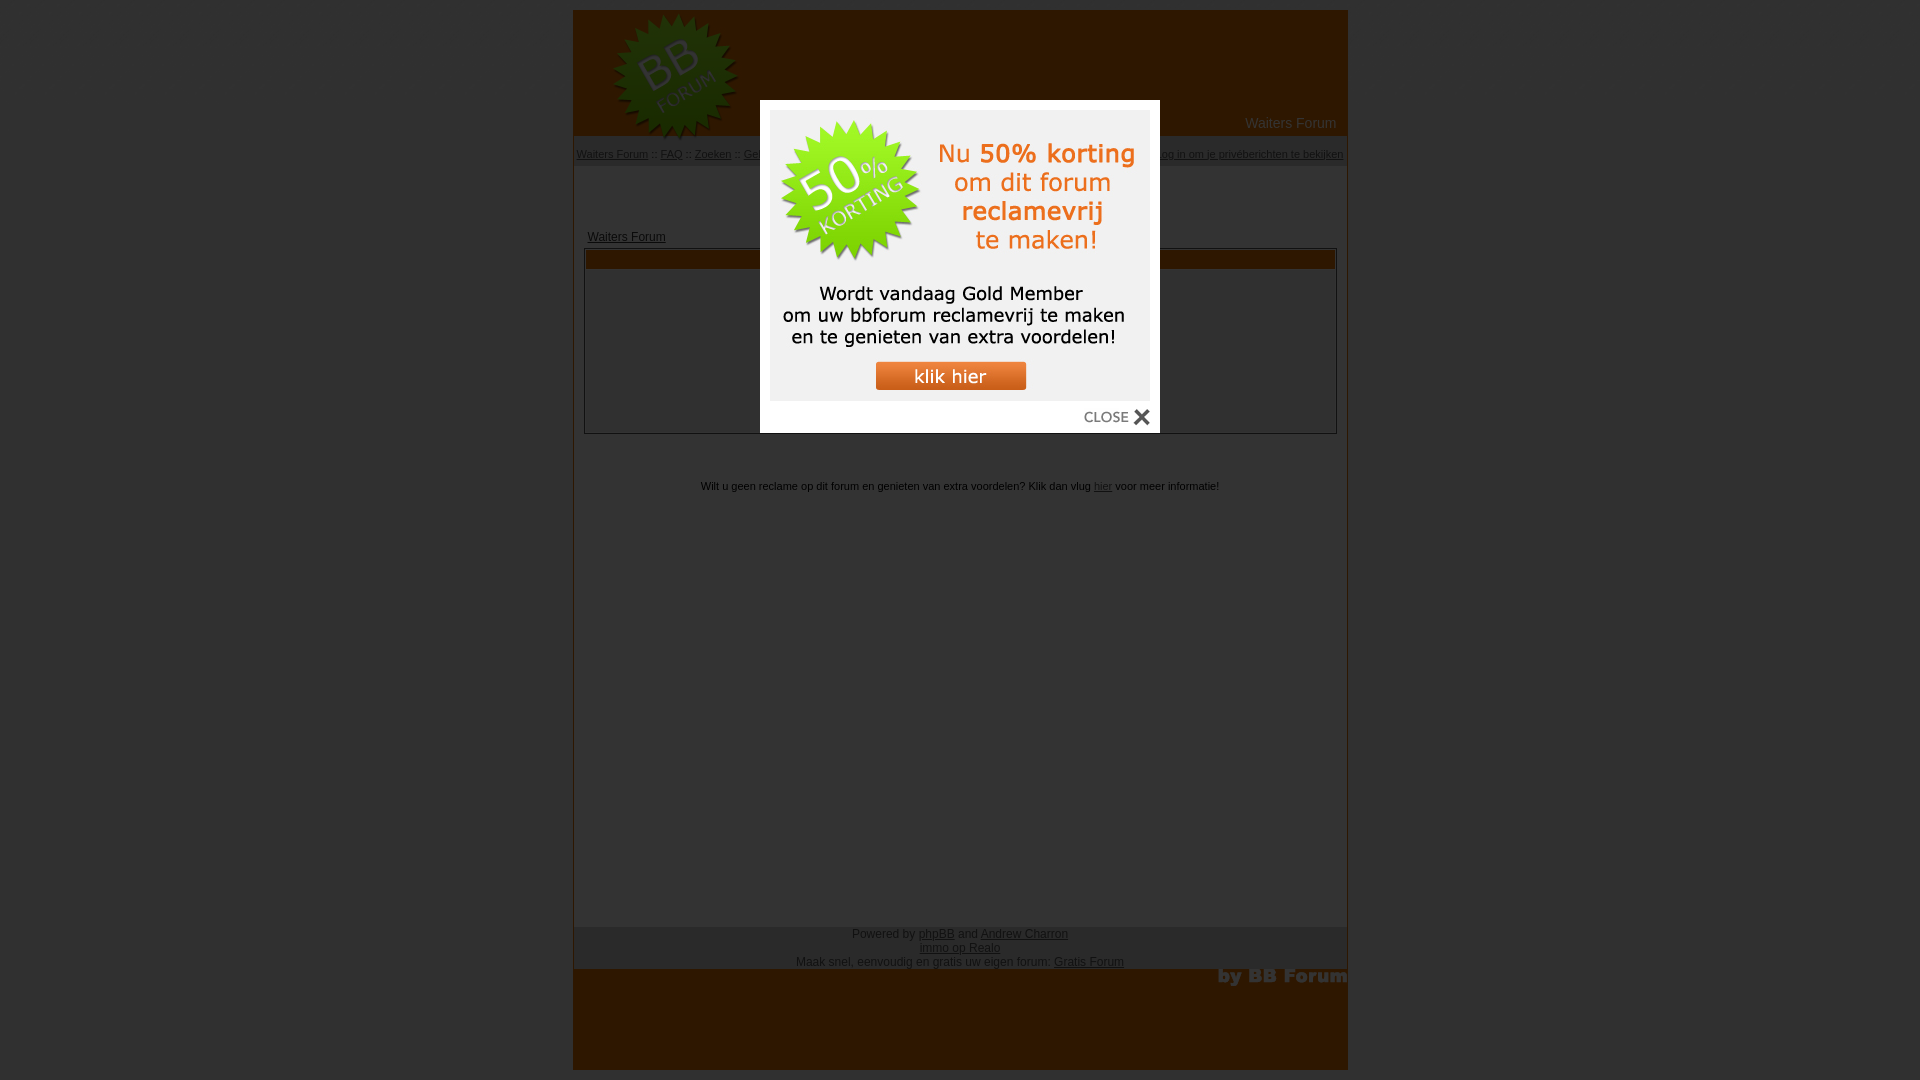 This screenshot has height=1080, width=1920. What do you see at coordinates (937, 934) in the screenshot?
I see `phpBB` at bounding box center [937, 934].